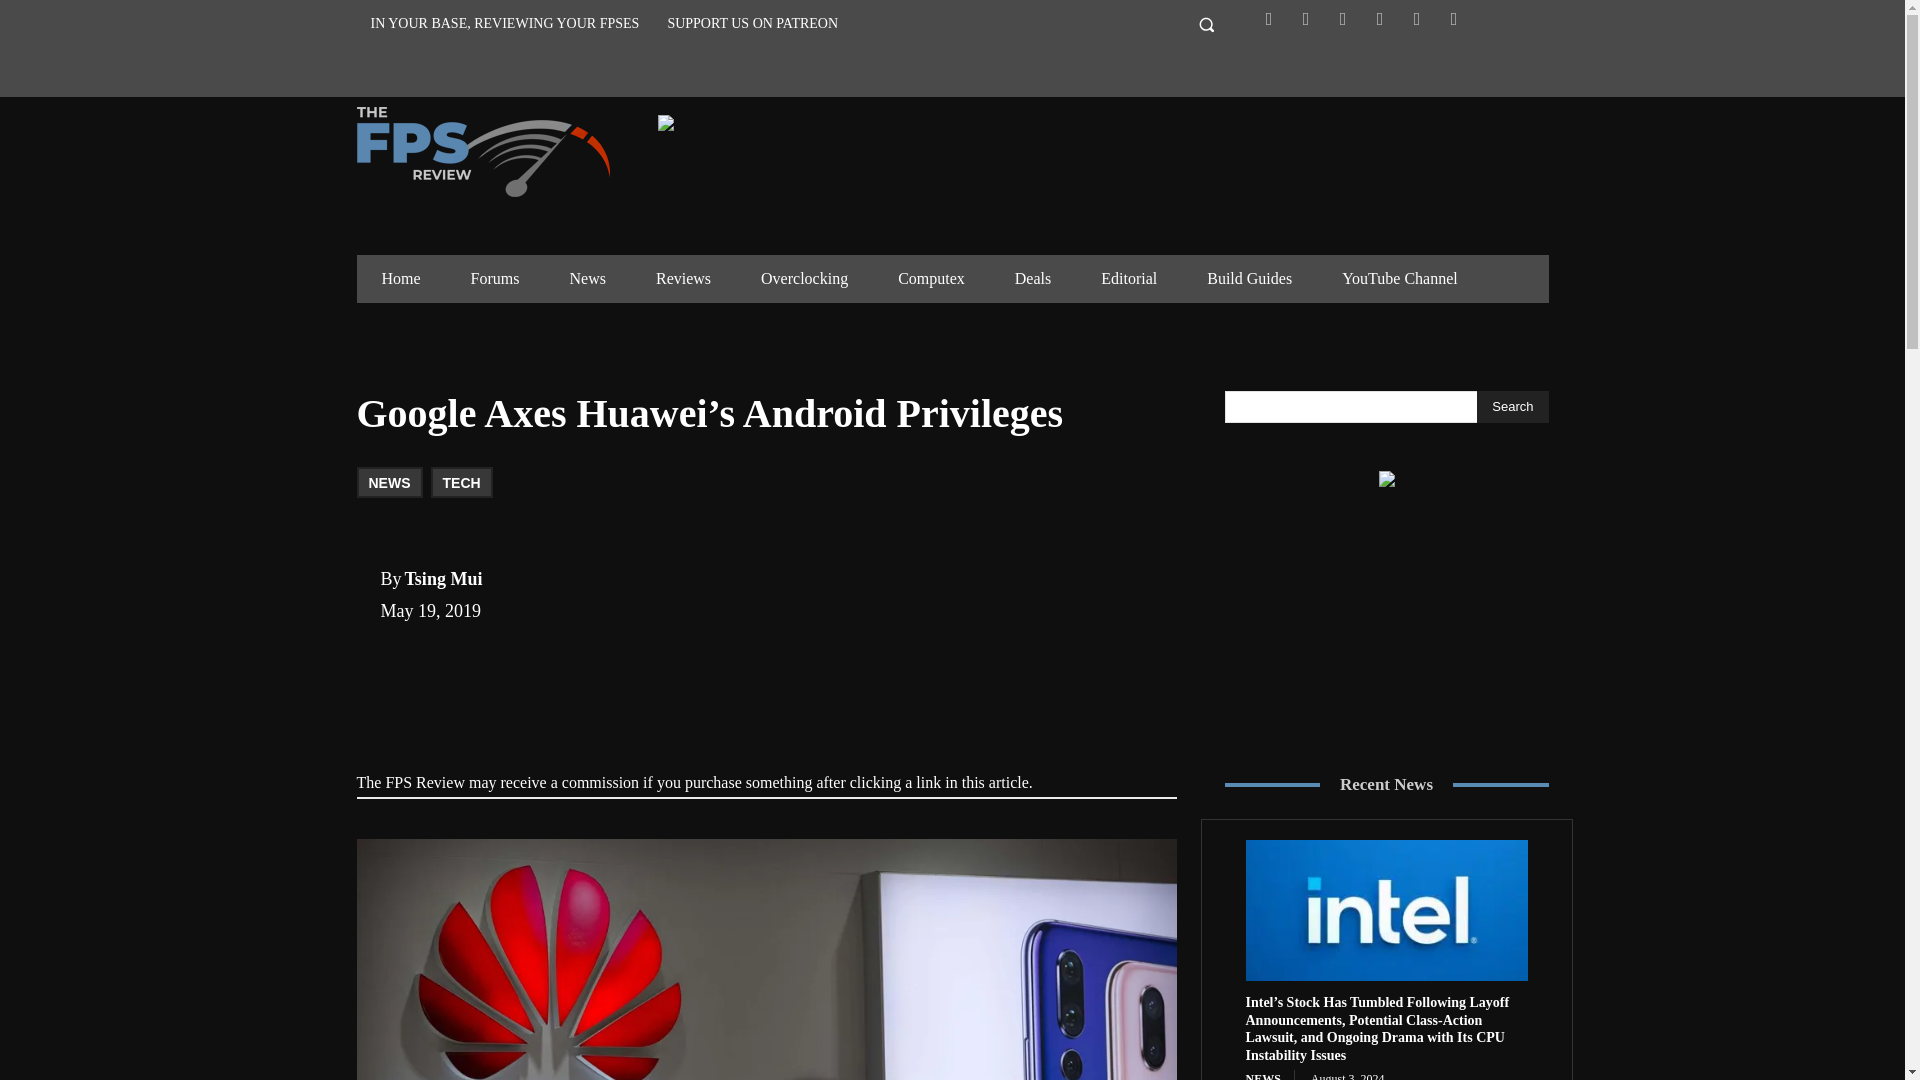 The image size is (1920, 1080). Describe the element at coordinates (1306, 18) in the screenshot. I see `Flipboard` at that location.